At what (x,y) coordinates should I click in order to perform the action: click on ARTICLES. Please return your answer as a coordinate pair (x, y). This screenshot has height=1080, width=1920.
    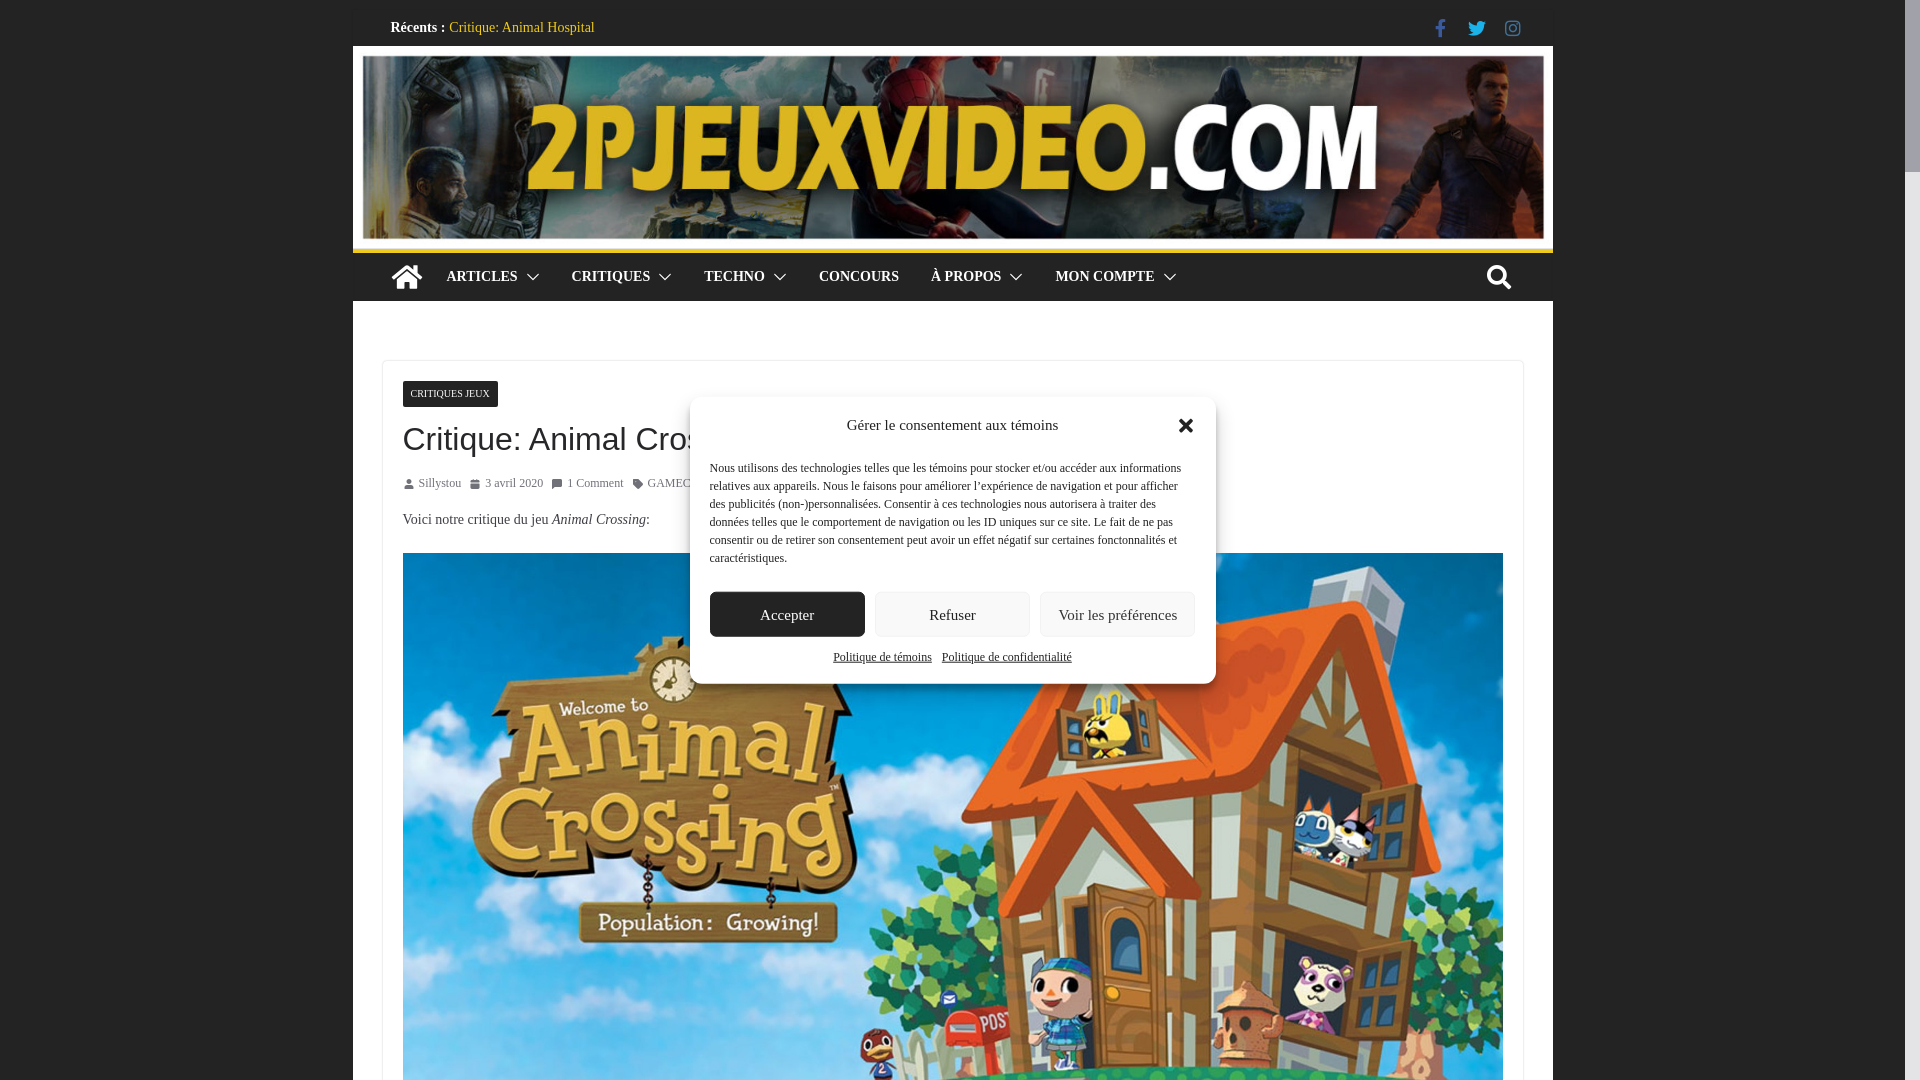
    Looking at the image, I should click on (482, 277).